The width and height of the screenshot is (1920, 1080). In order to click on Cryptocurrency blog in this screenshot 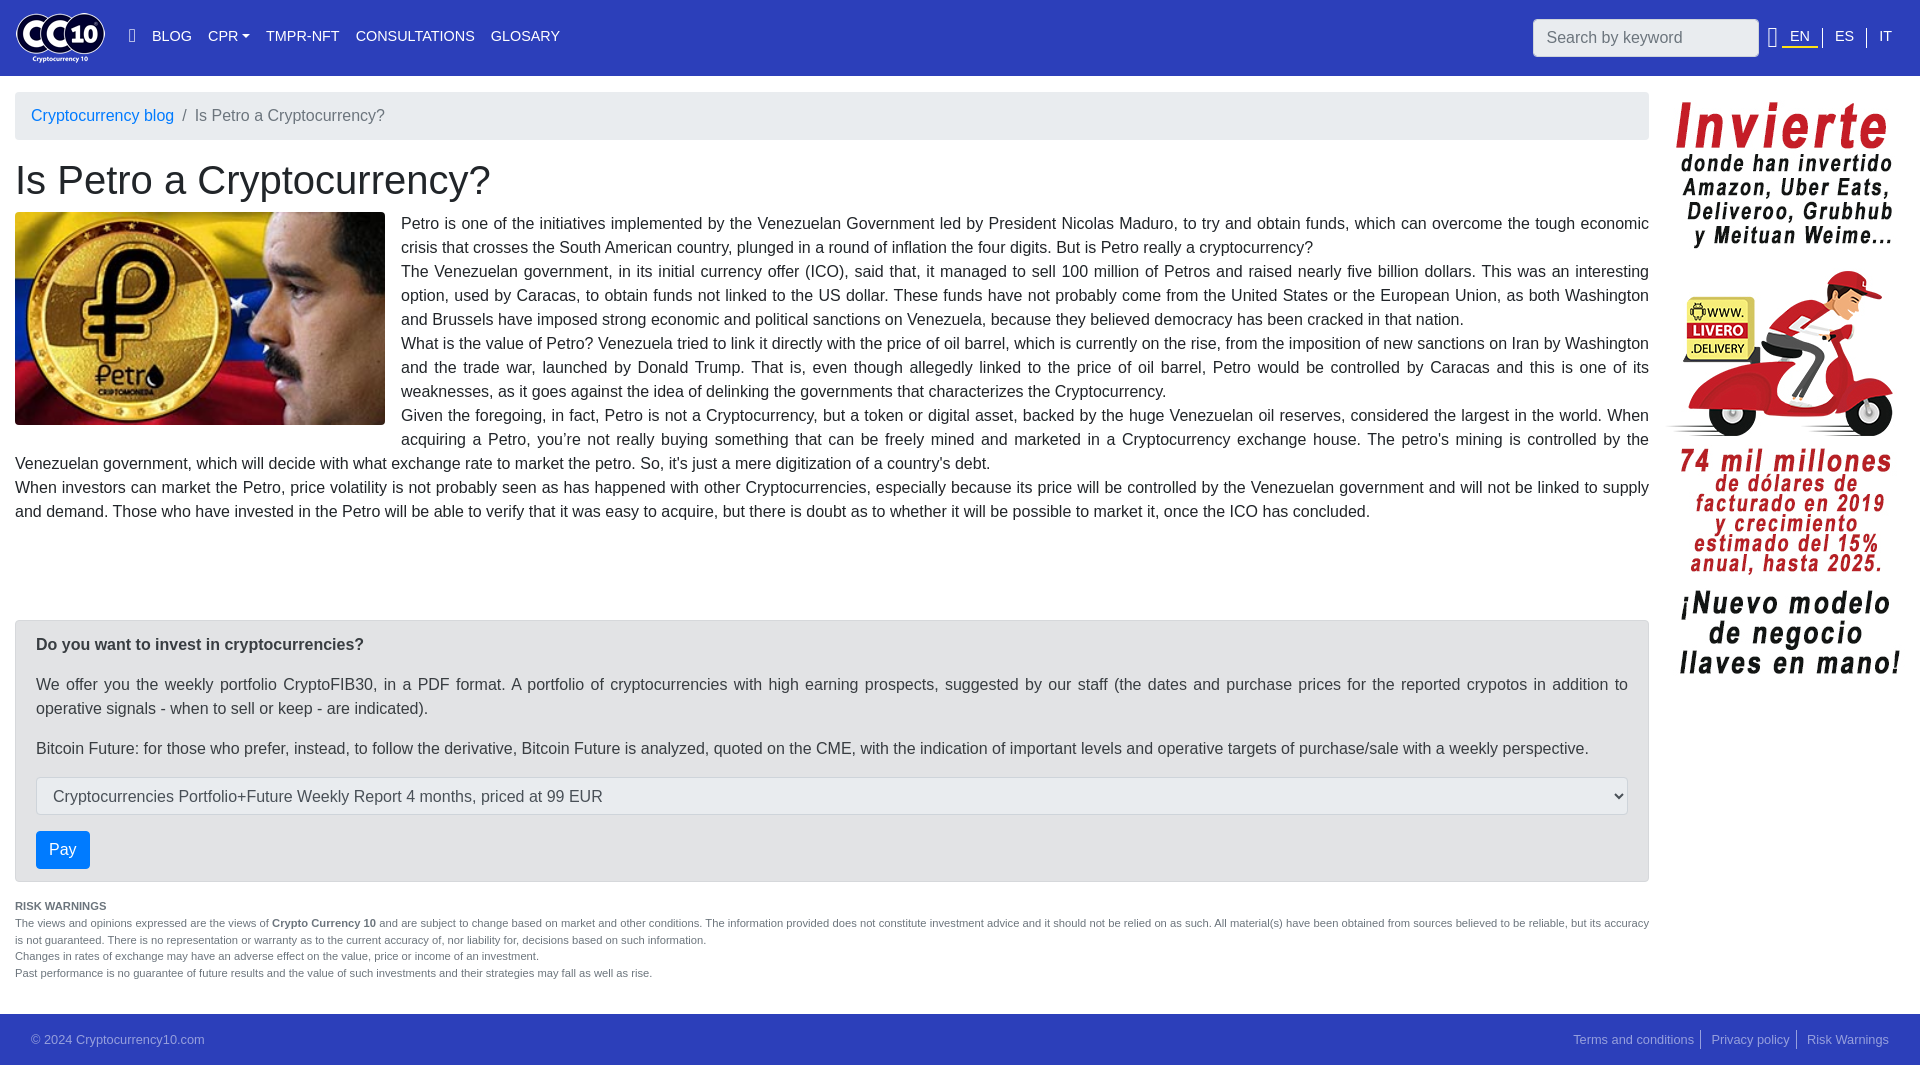, I will do `click(102, 115)`.